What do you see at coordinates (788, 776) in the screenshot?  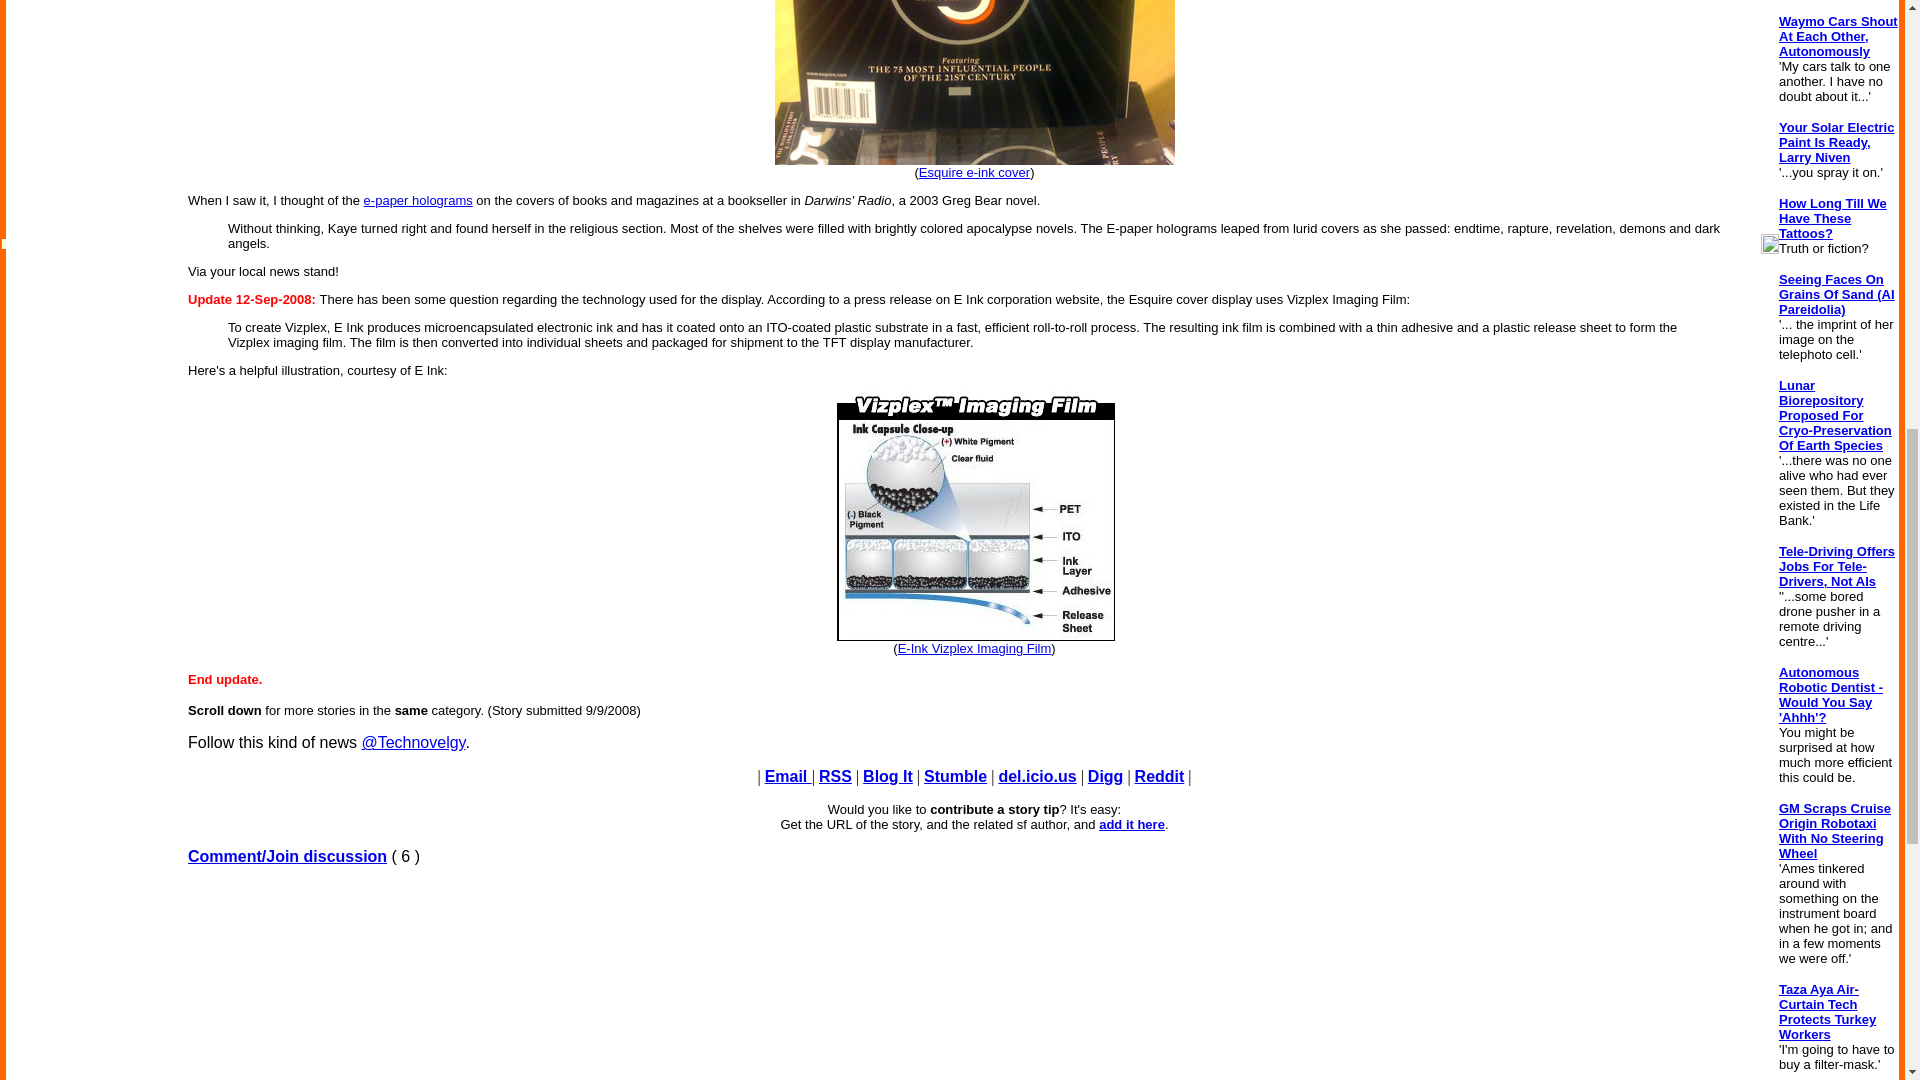 I see `Email` at bounding box center [788, 776].